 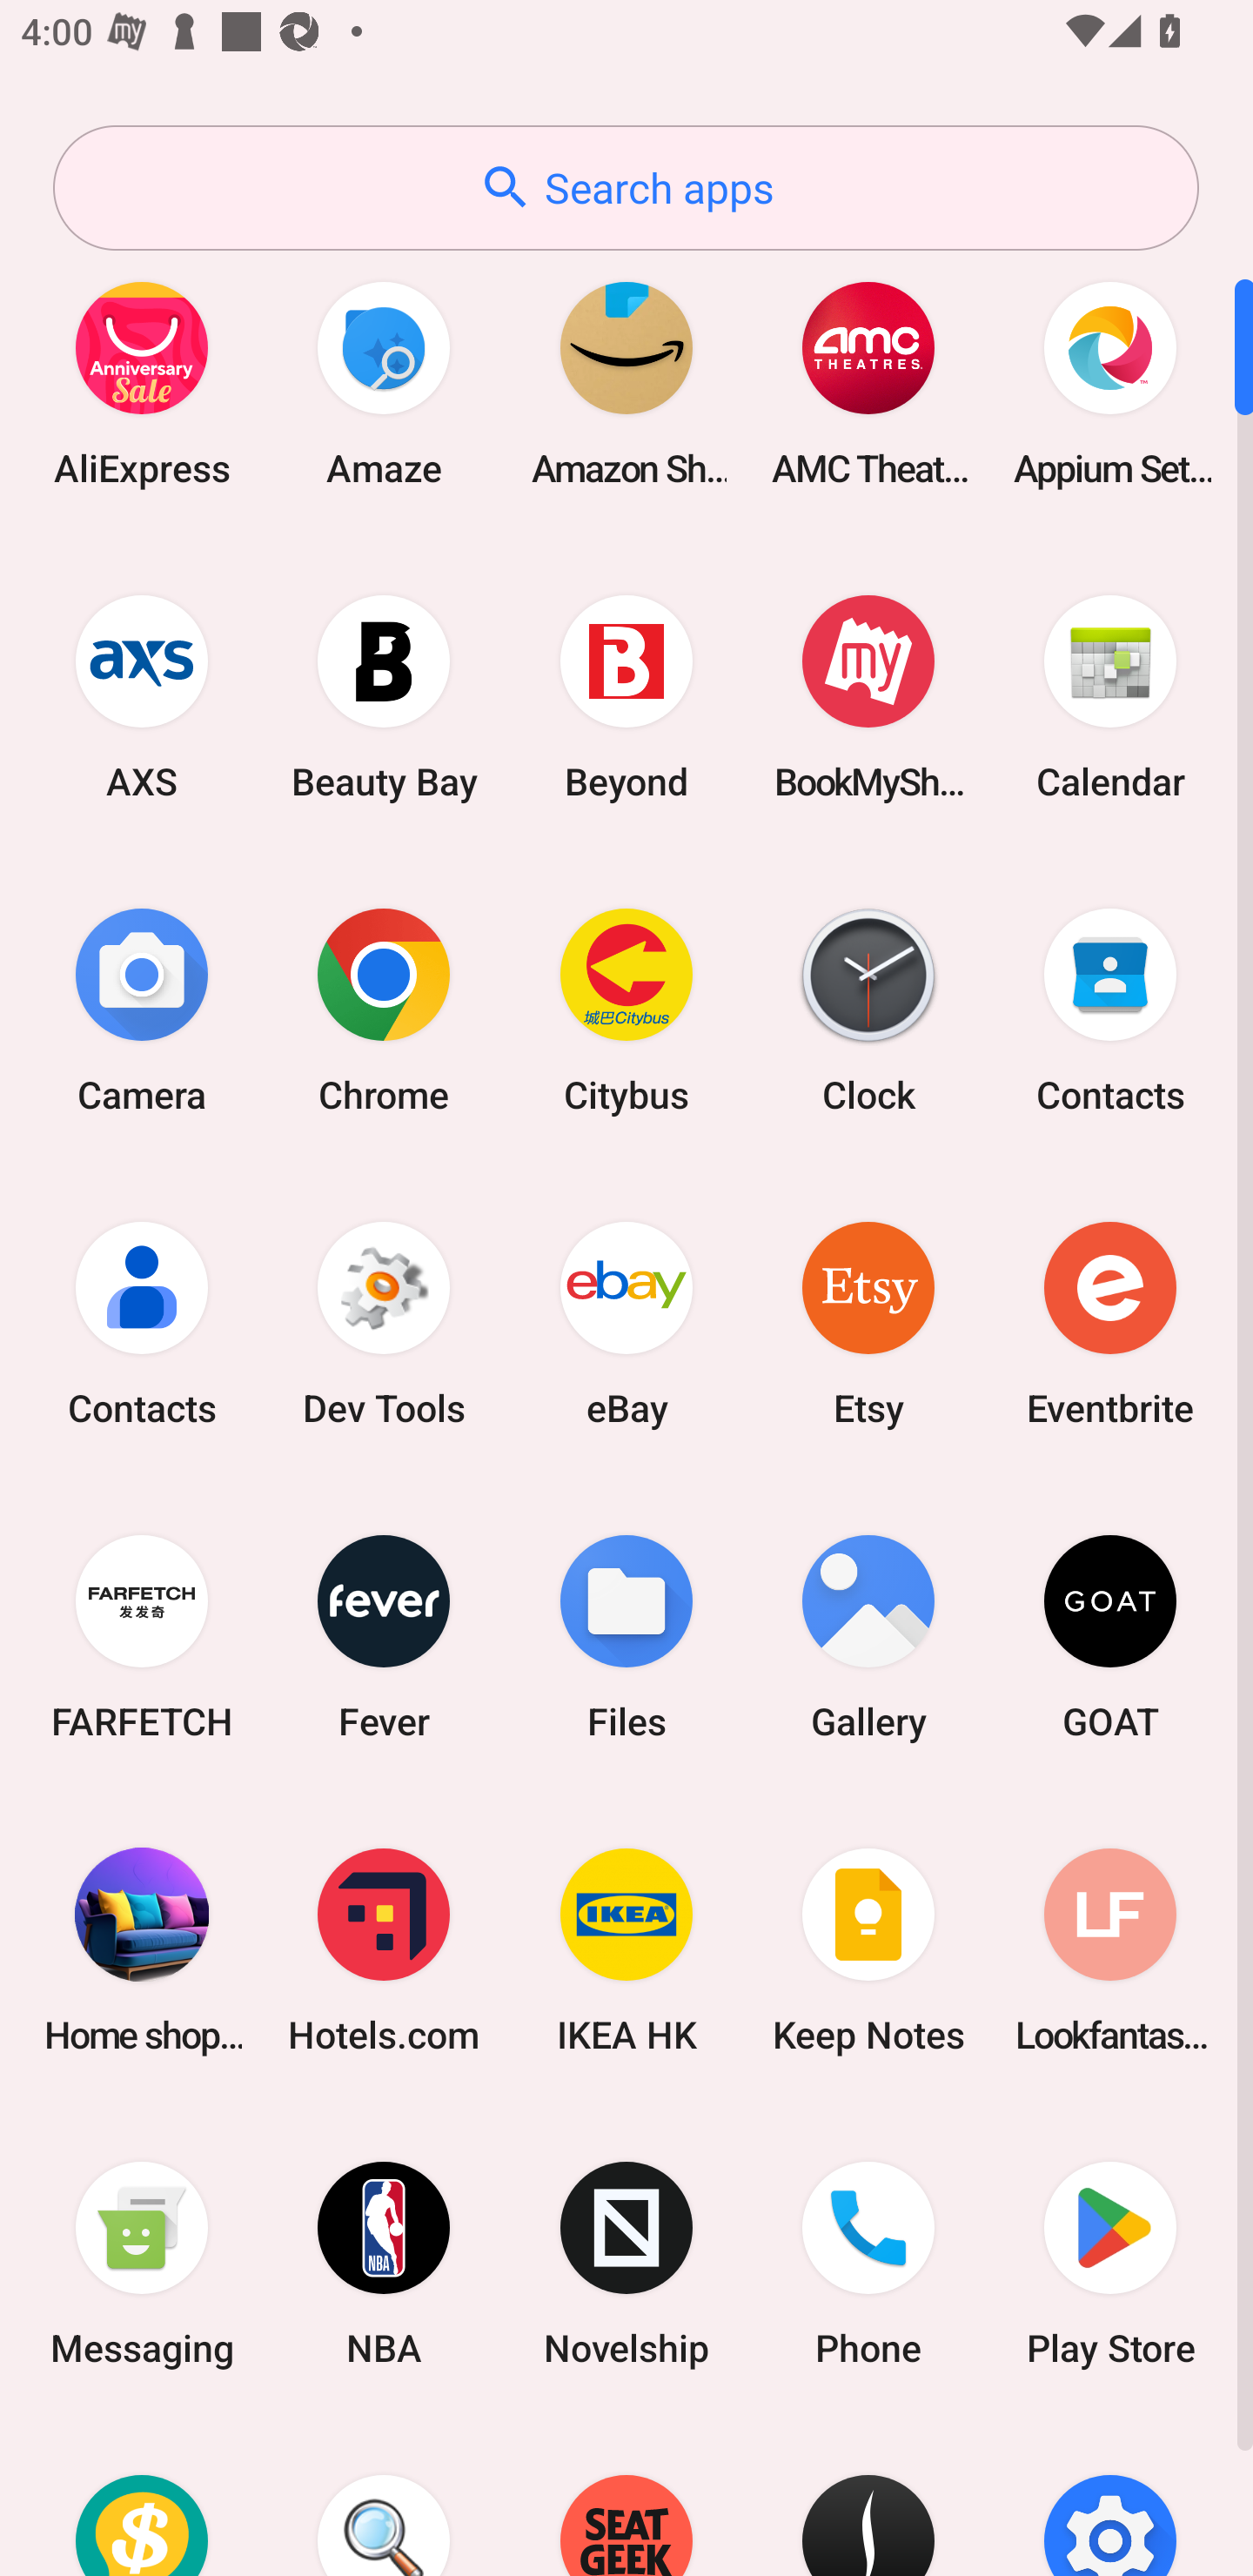 What do you see at coordinates (626, 1949) in the screenshot?
I see `IKEA HK` at bounding box center [626, 1949].